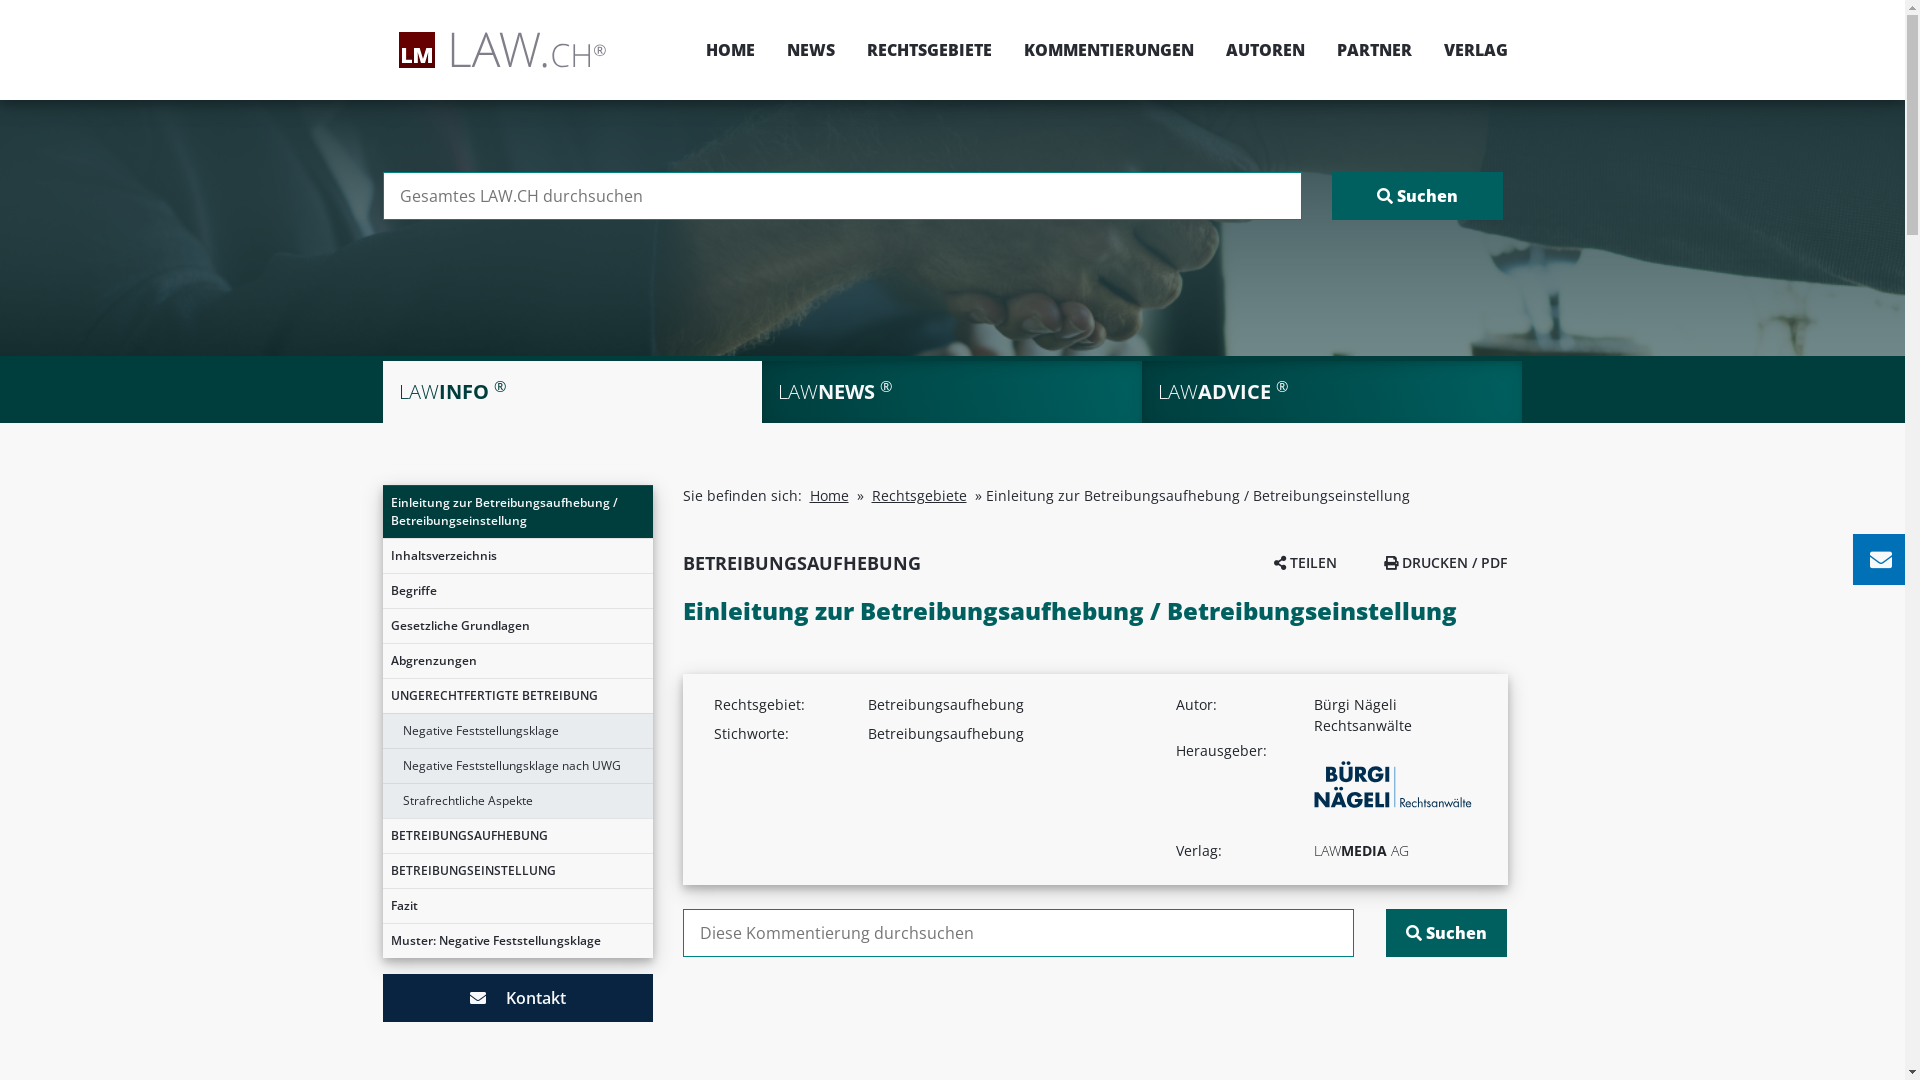  I want to click on Negative Feststellungsklage nach UWG, so click(517, 766).